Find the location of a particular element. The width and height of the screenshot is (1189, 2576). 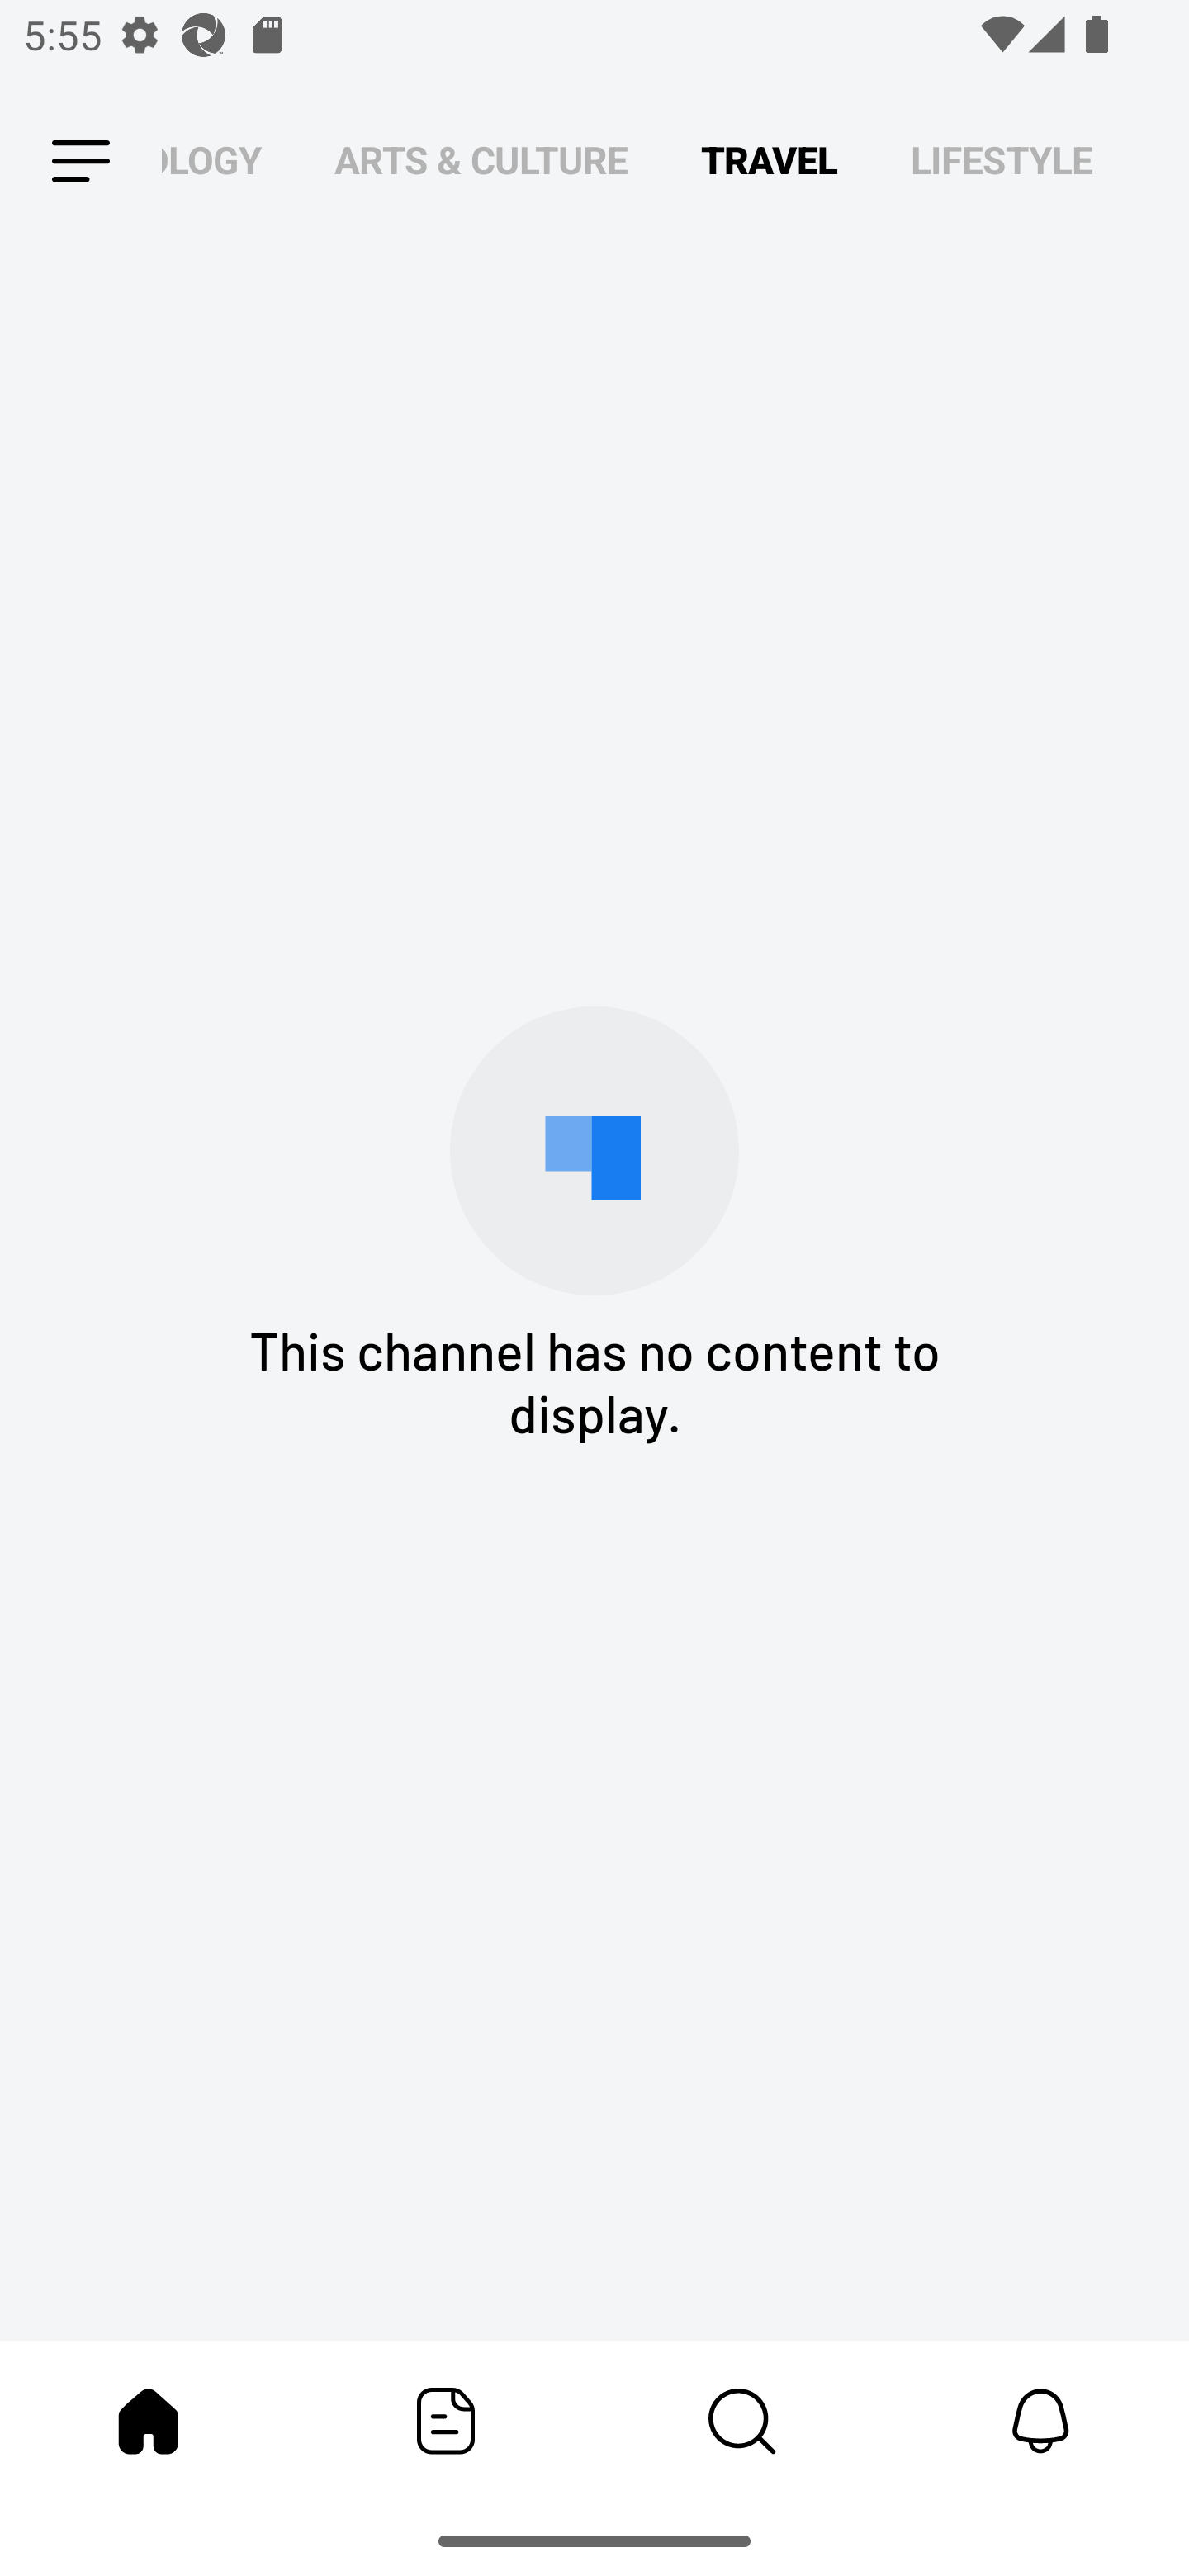

LIFESTYLE is located at coordinates (1002, 160).